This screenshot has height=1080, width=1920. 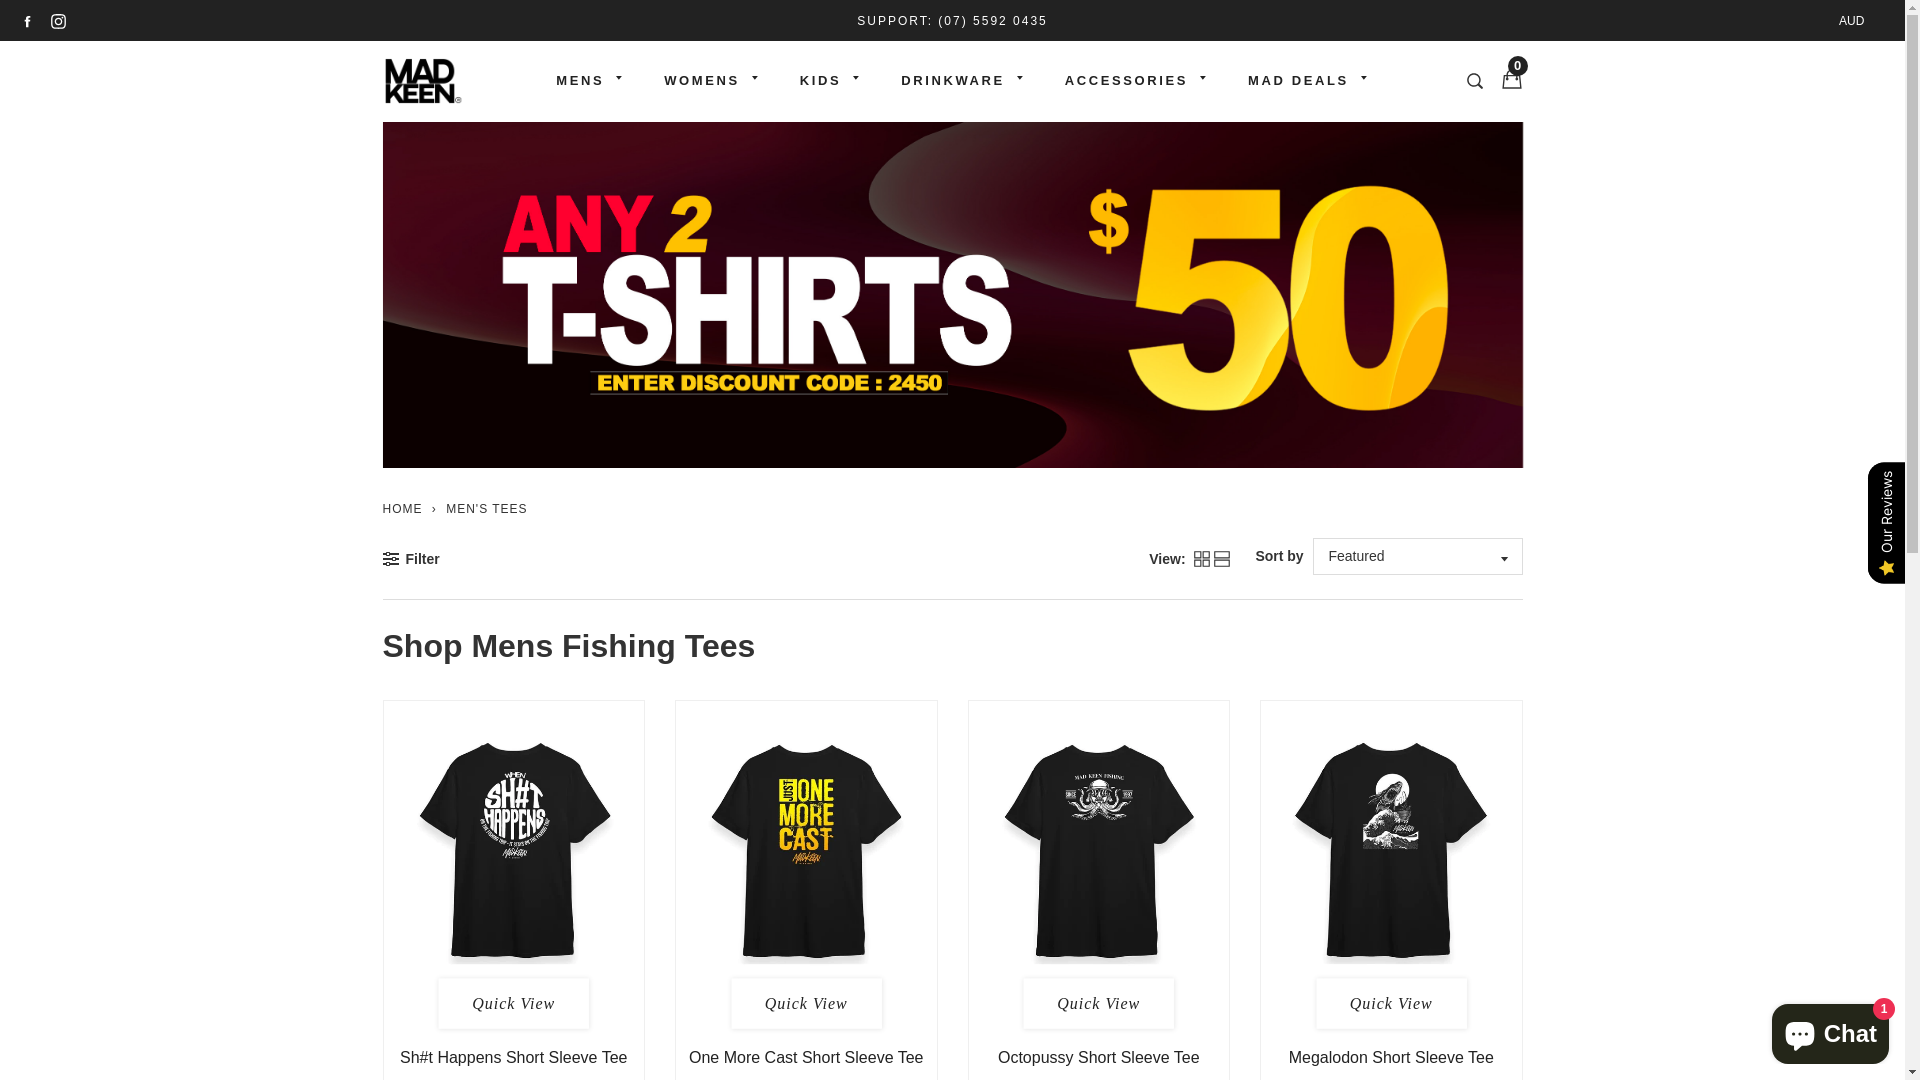 I want to click on Shopify online store chat, so click(x=1830, y=1030).